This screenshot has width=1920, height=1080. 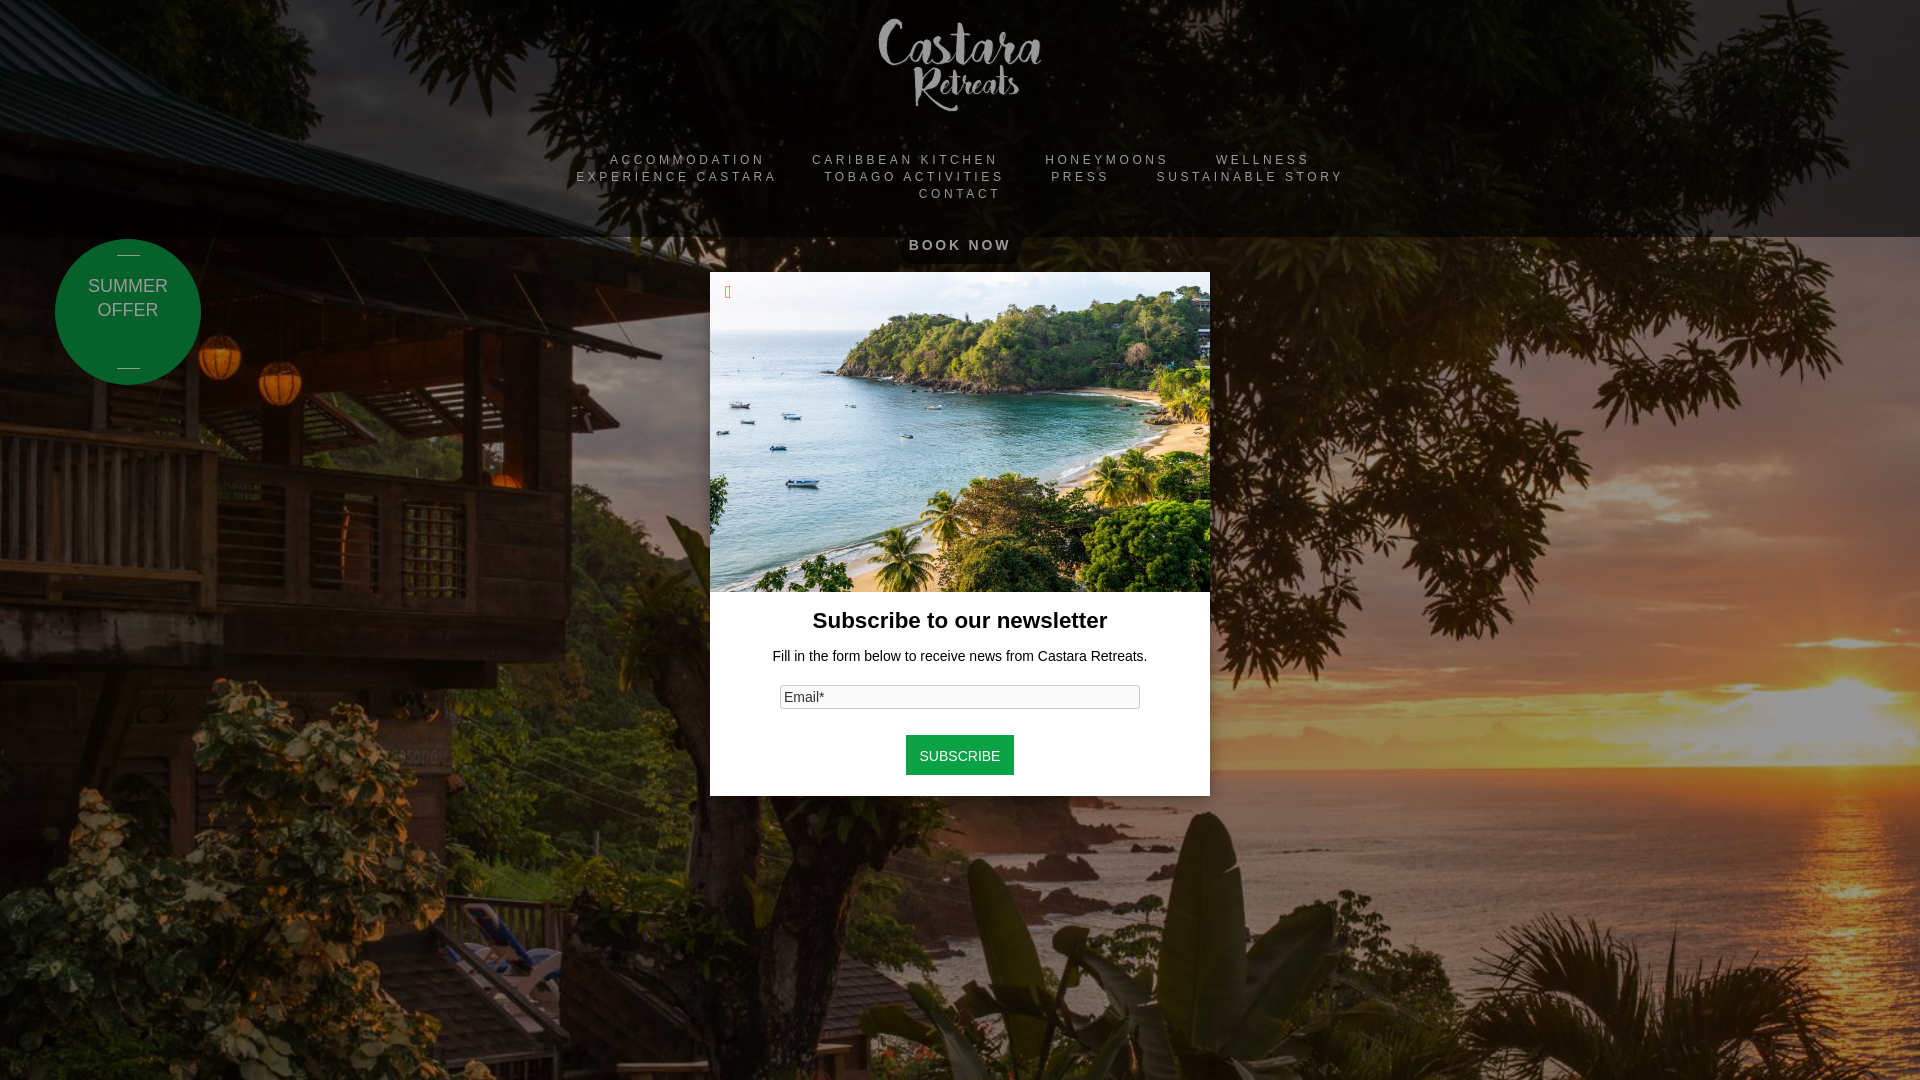 What do you see at coordinates (1250, 176) in the screenshot?
I see `SUSTAINABLE STORY` at bounding box center [1250, 176].